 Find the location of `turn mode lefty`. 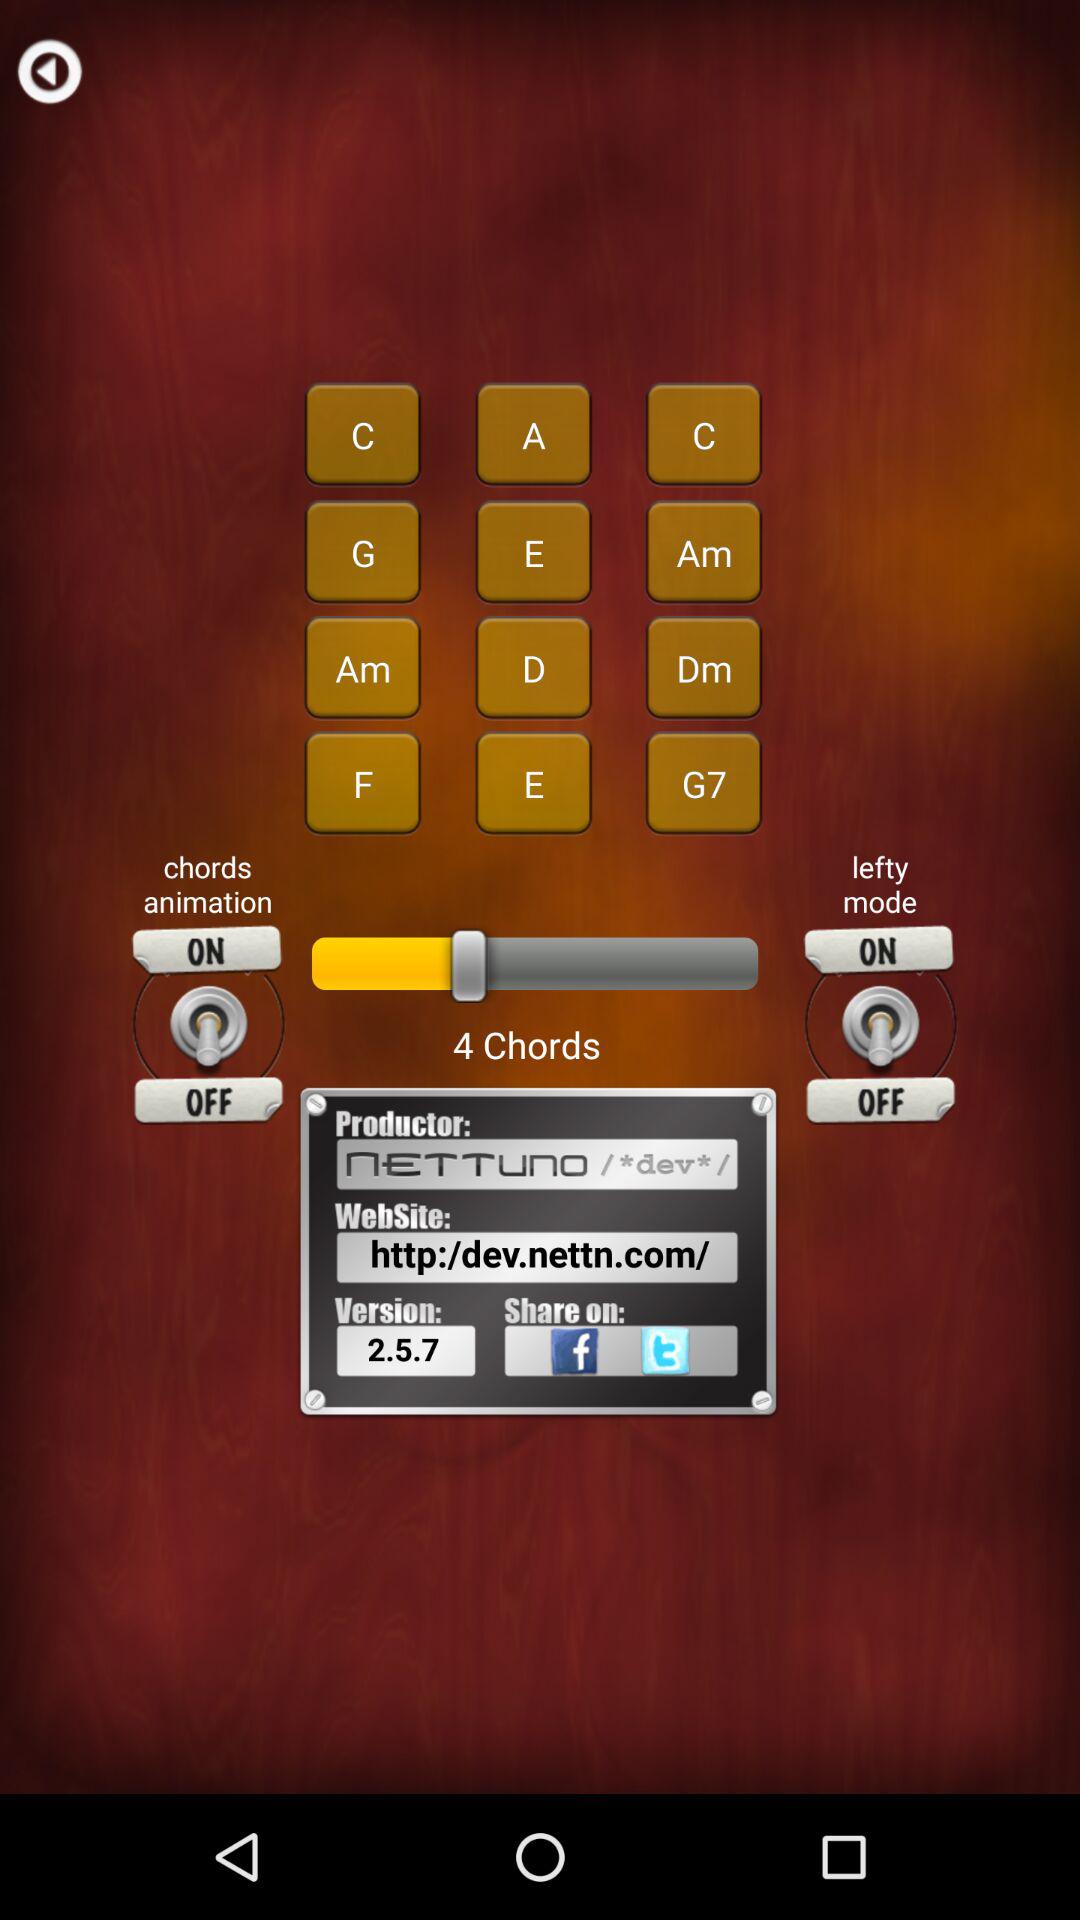

turn mode lefty is located at coordinates (880, 1025).